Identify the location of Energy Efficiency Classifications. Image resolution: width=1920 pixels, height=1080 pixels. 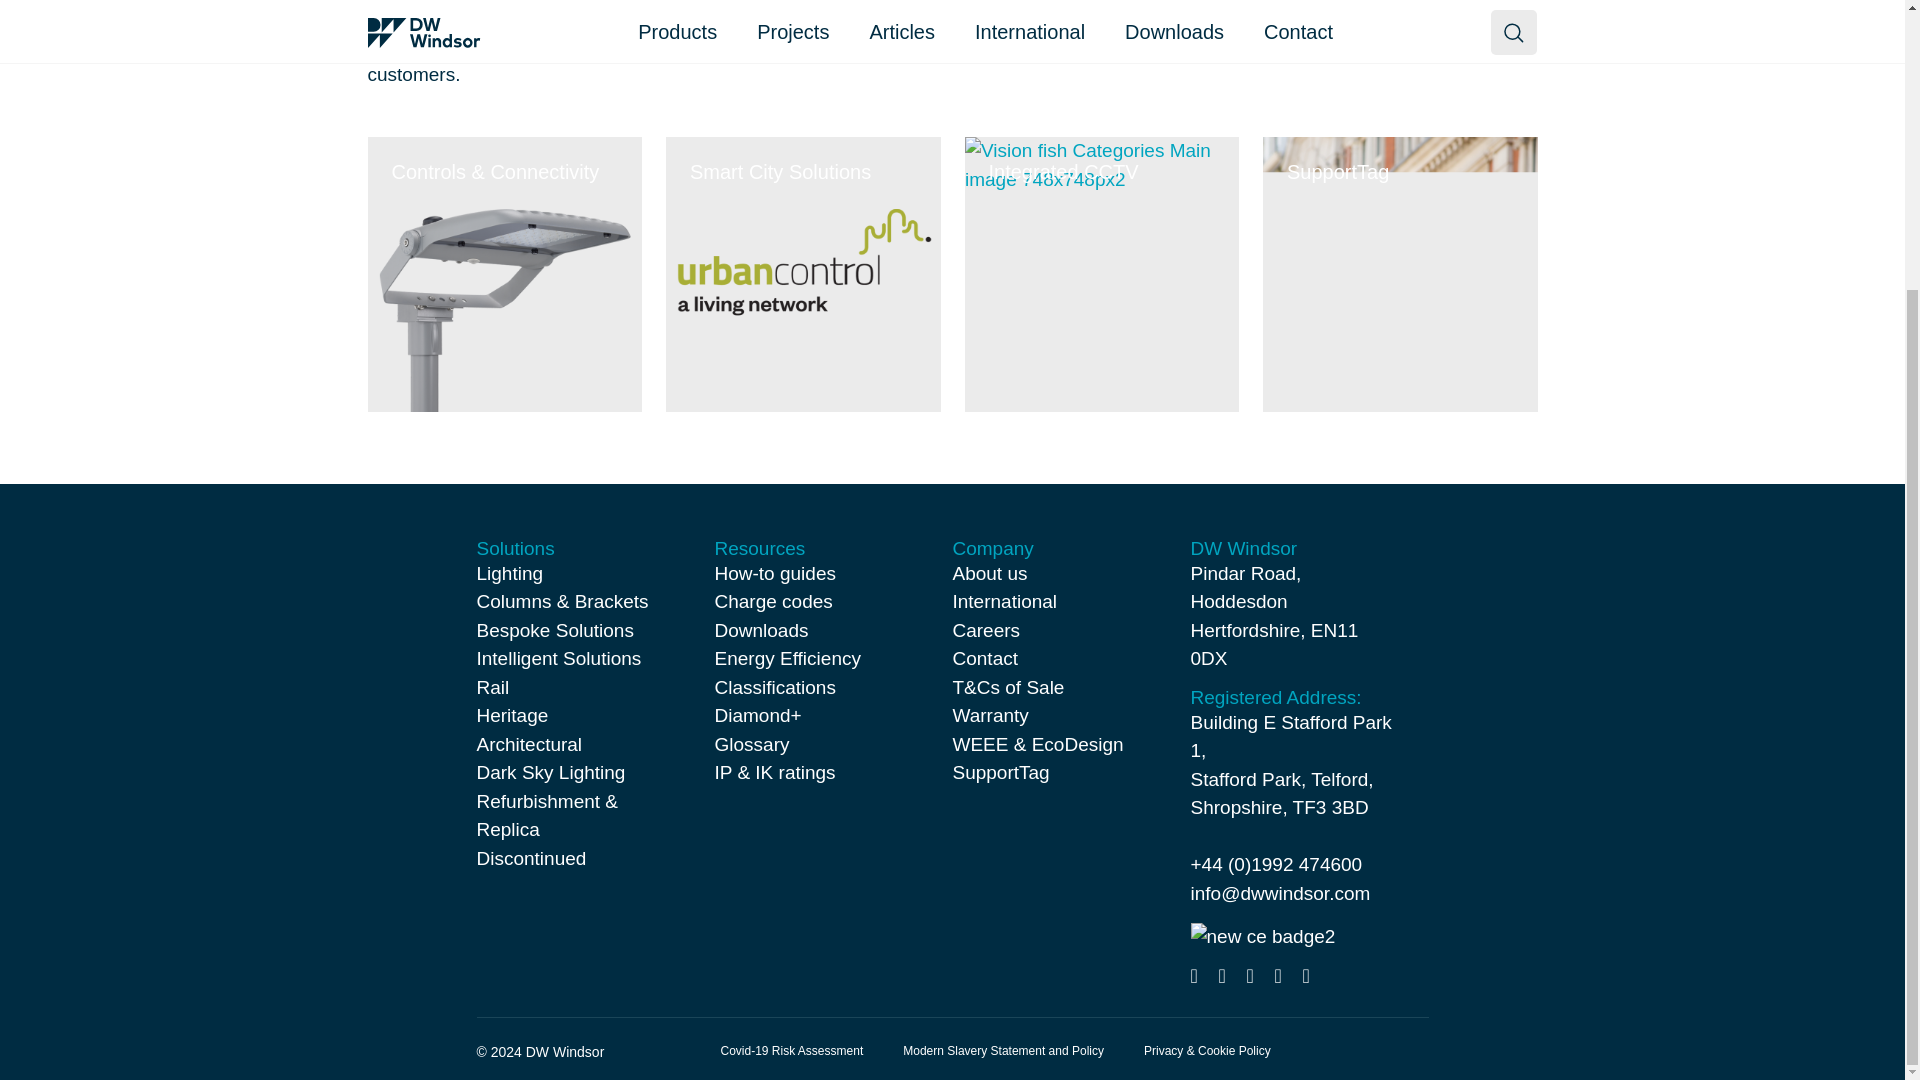
(787, 672).